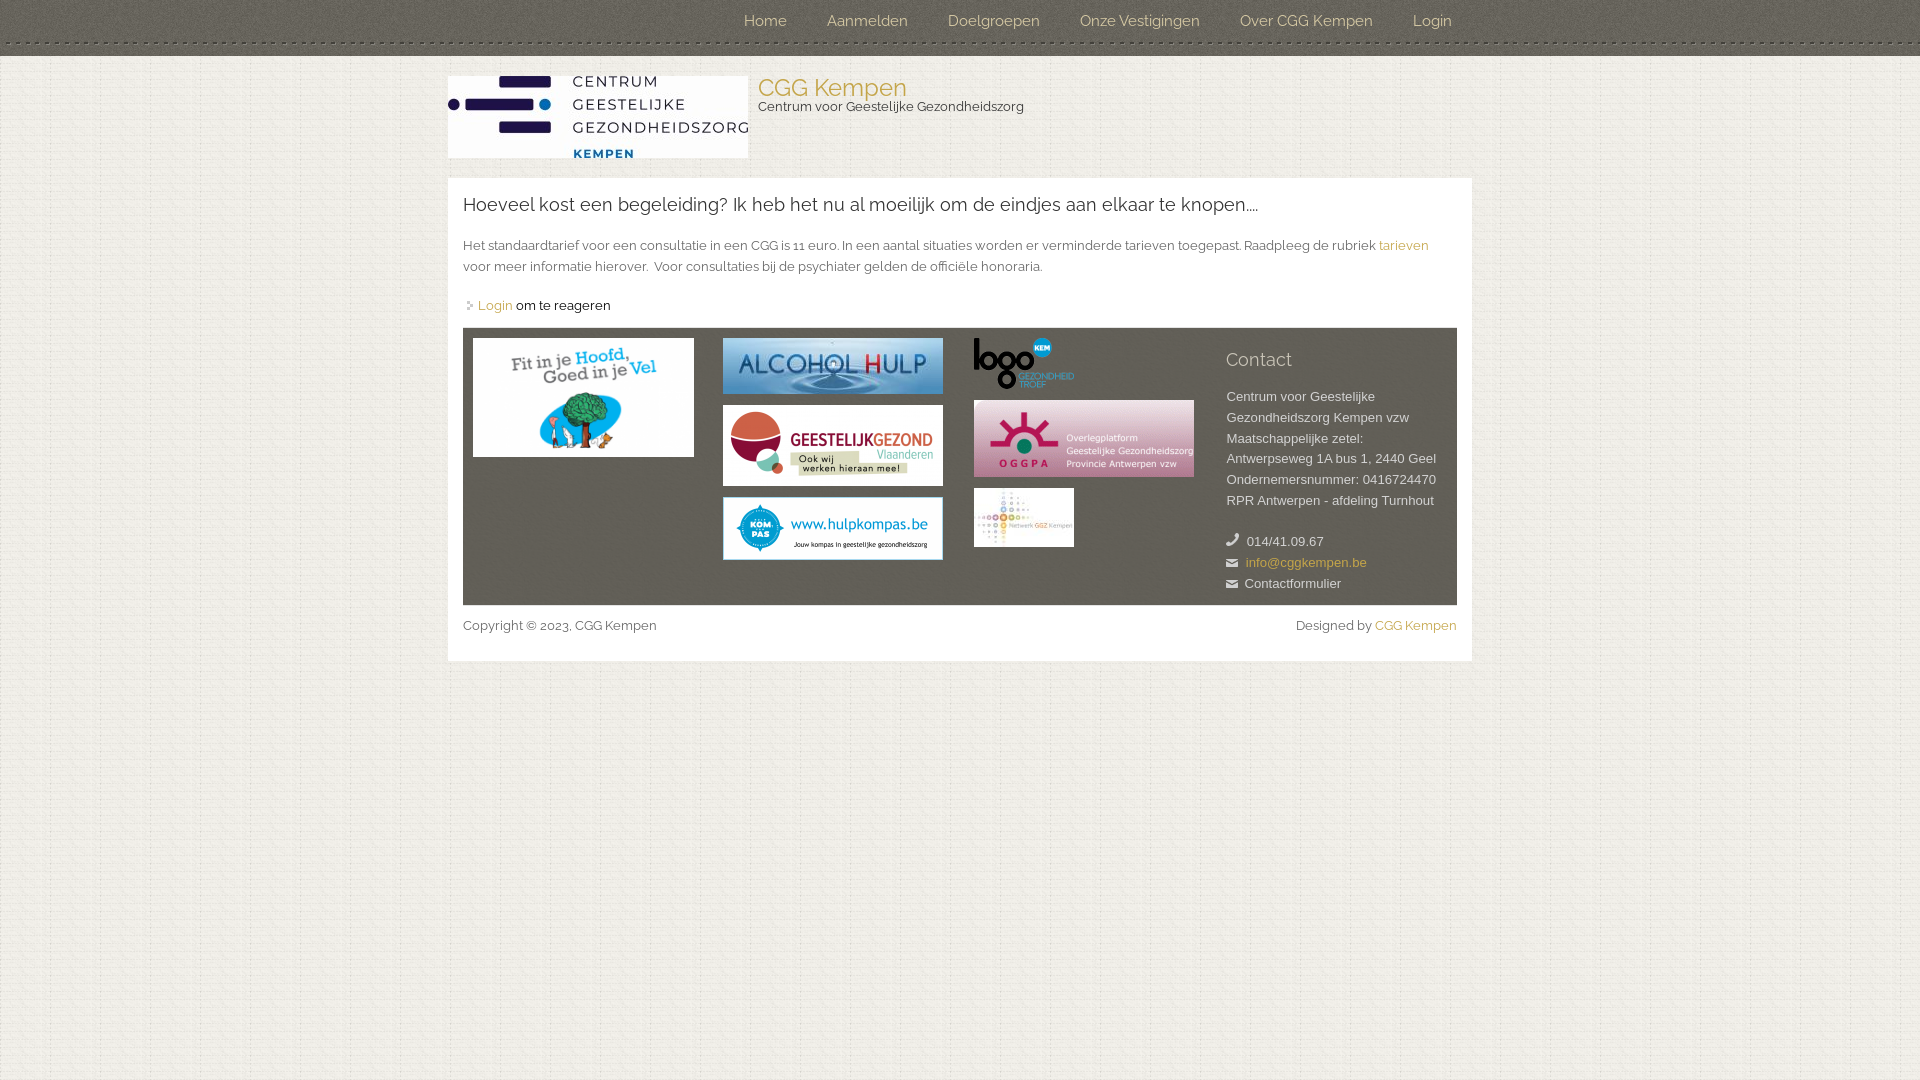 The height and width of the screenshot is (1080, 1920). I want to click on Home, so click(766, 22).